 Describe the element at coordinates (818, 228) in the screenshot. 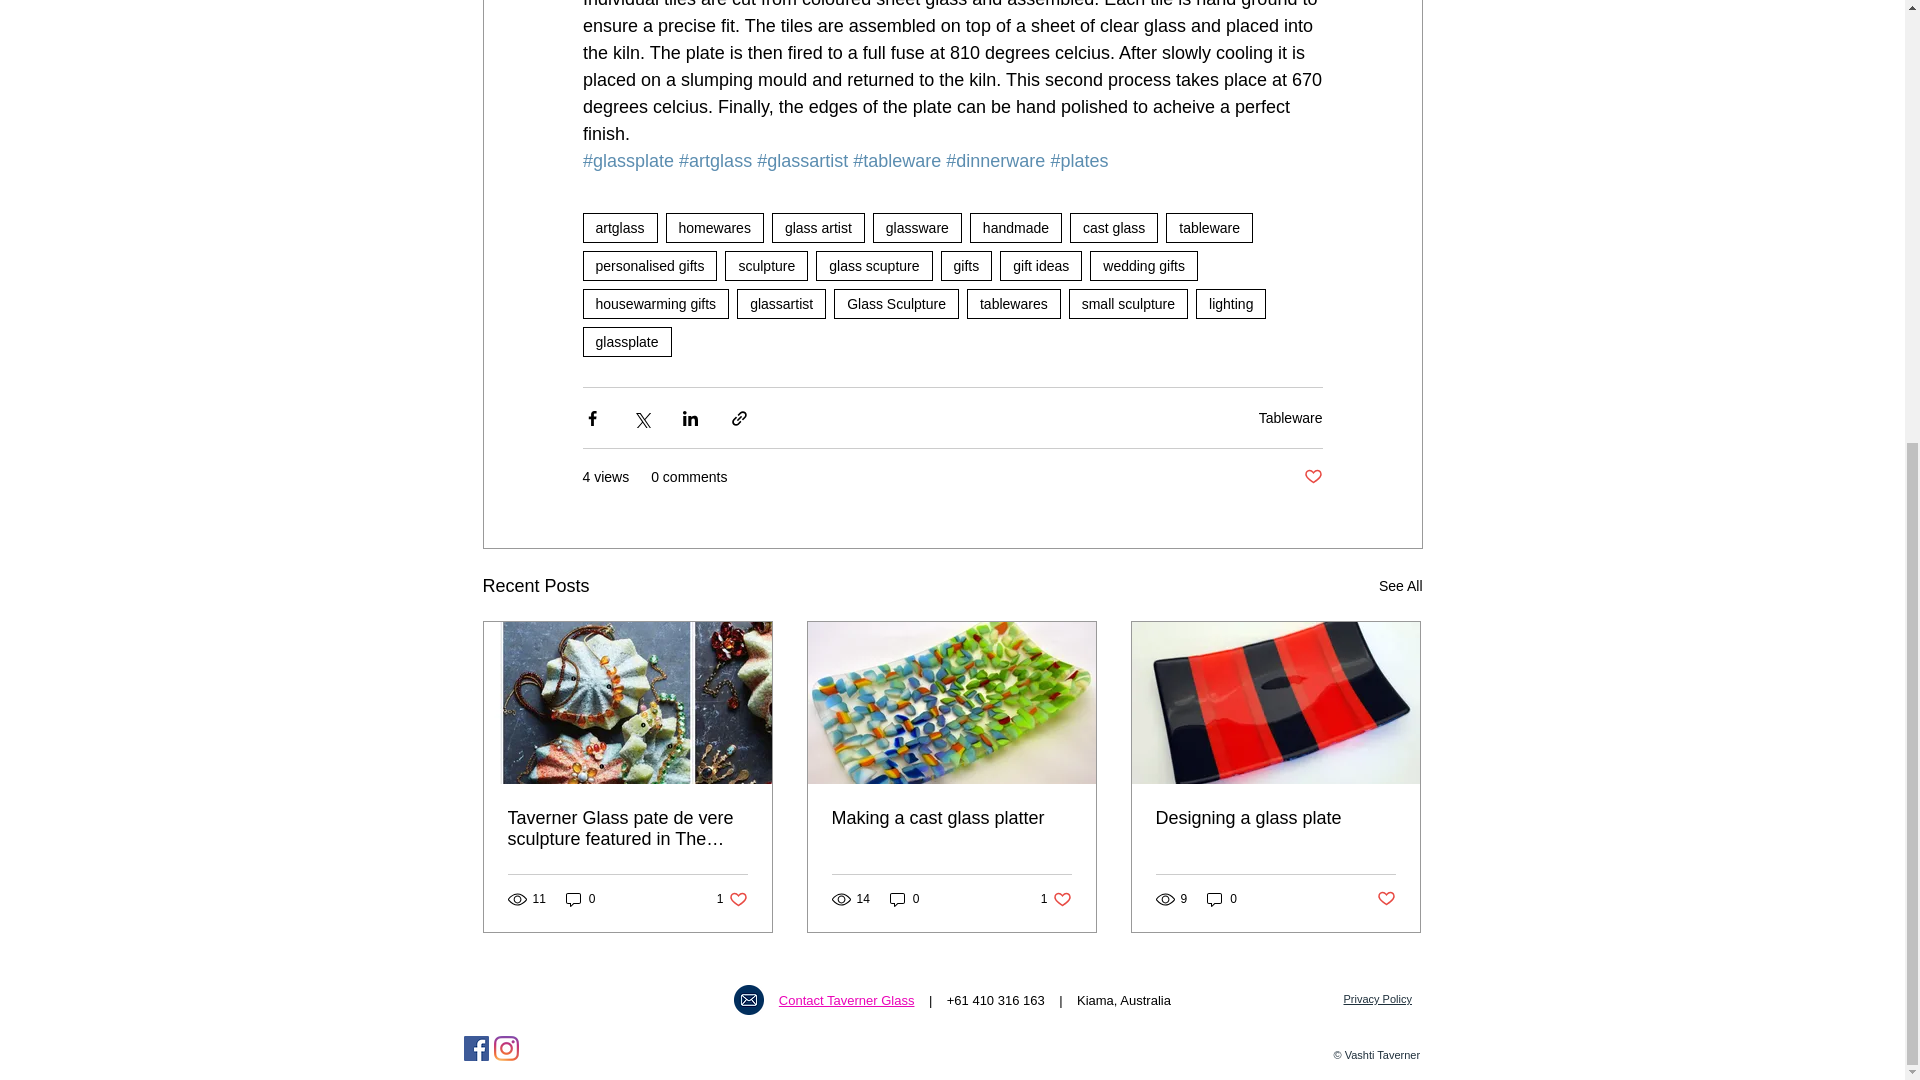

I see `glass artist` at that location.